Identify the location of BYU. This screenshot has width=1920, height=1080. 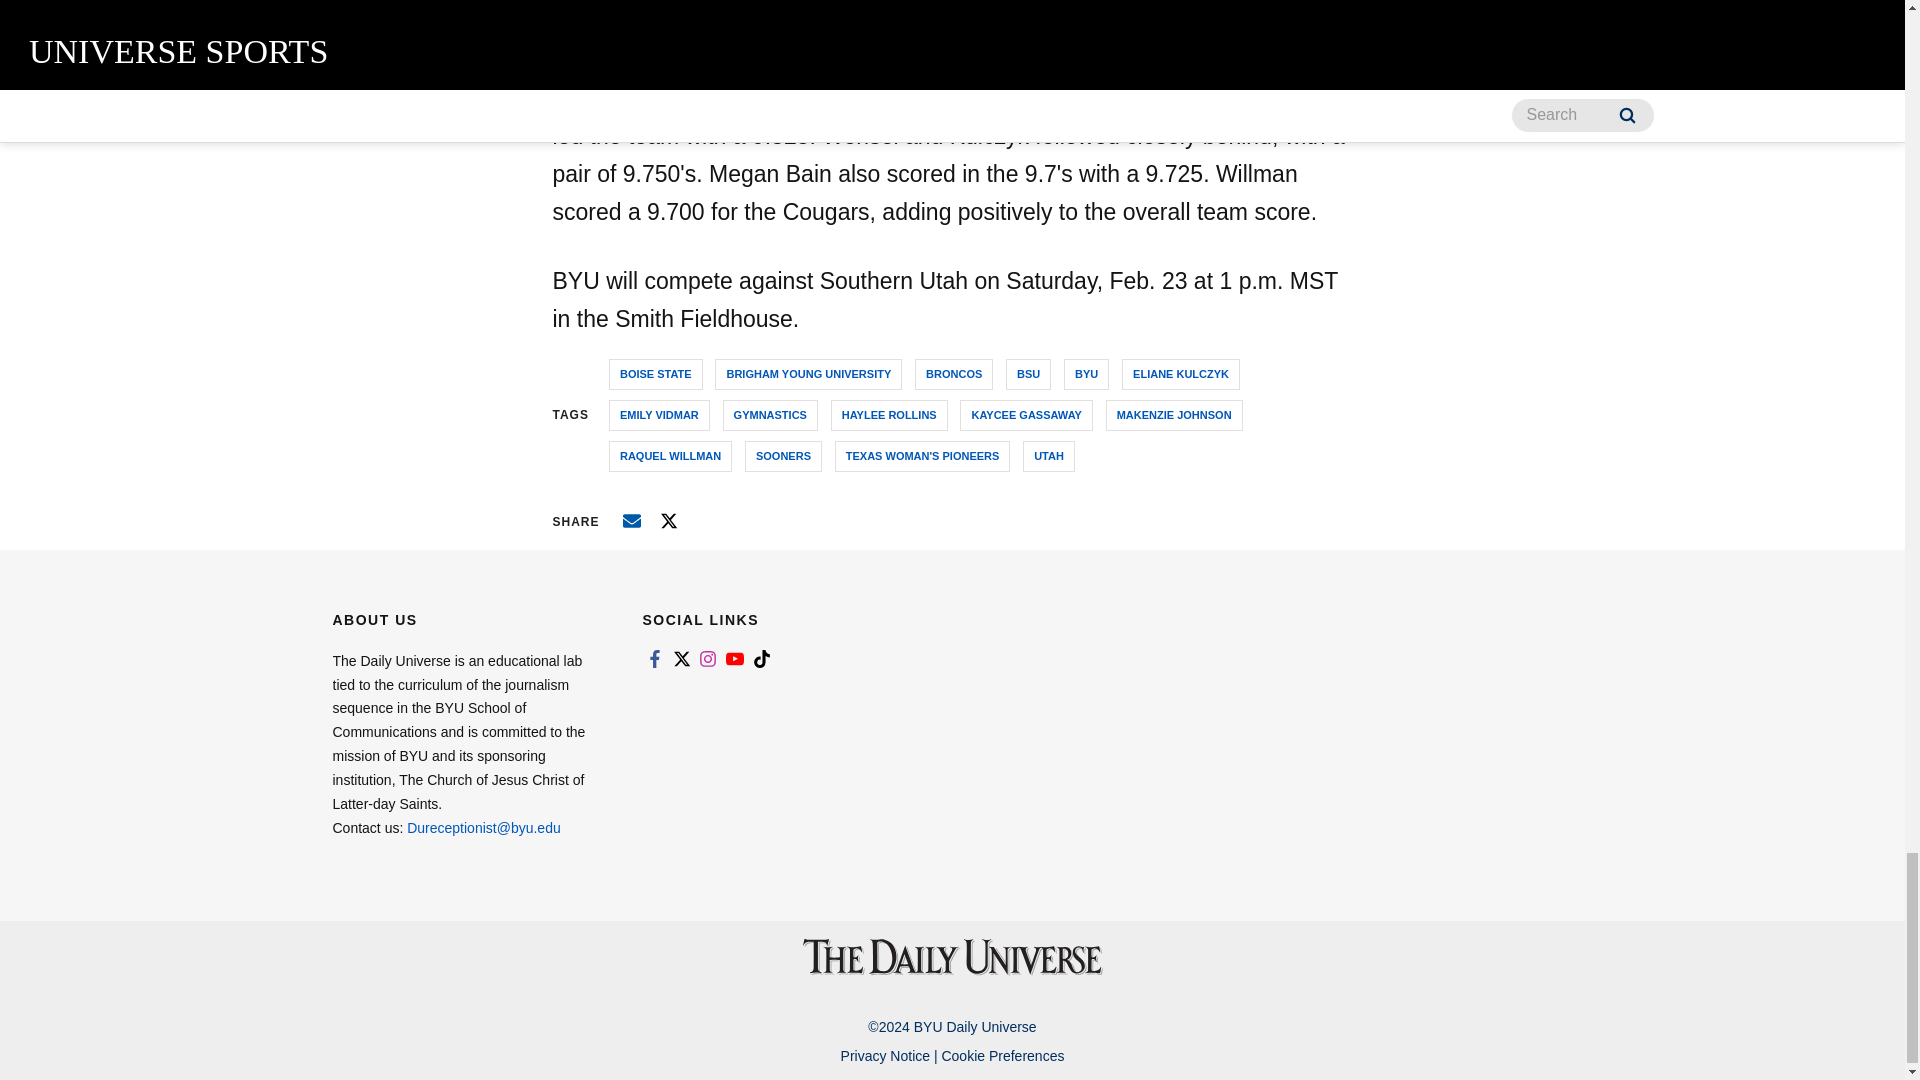
(1086, 374).